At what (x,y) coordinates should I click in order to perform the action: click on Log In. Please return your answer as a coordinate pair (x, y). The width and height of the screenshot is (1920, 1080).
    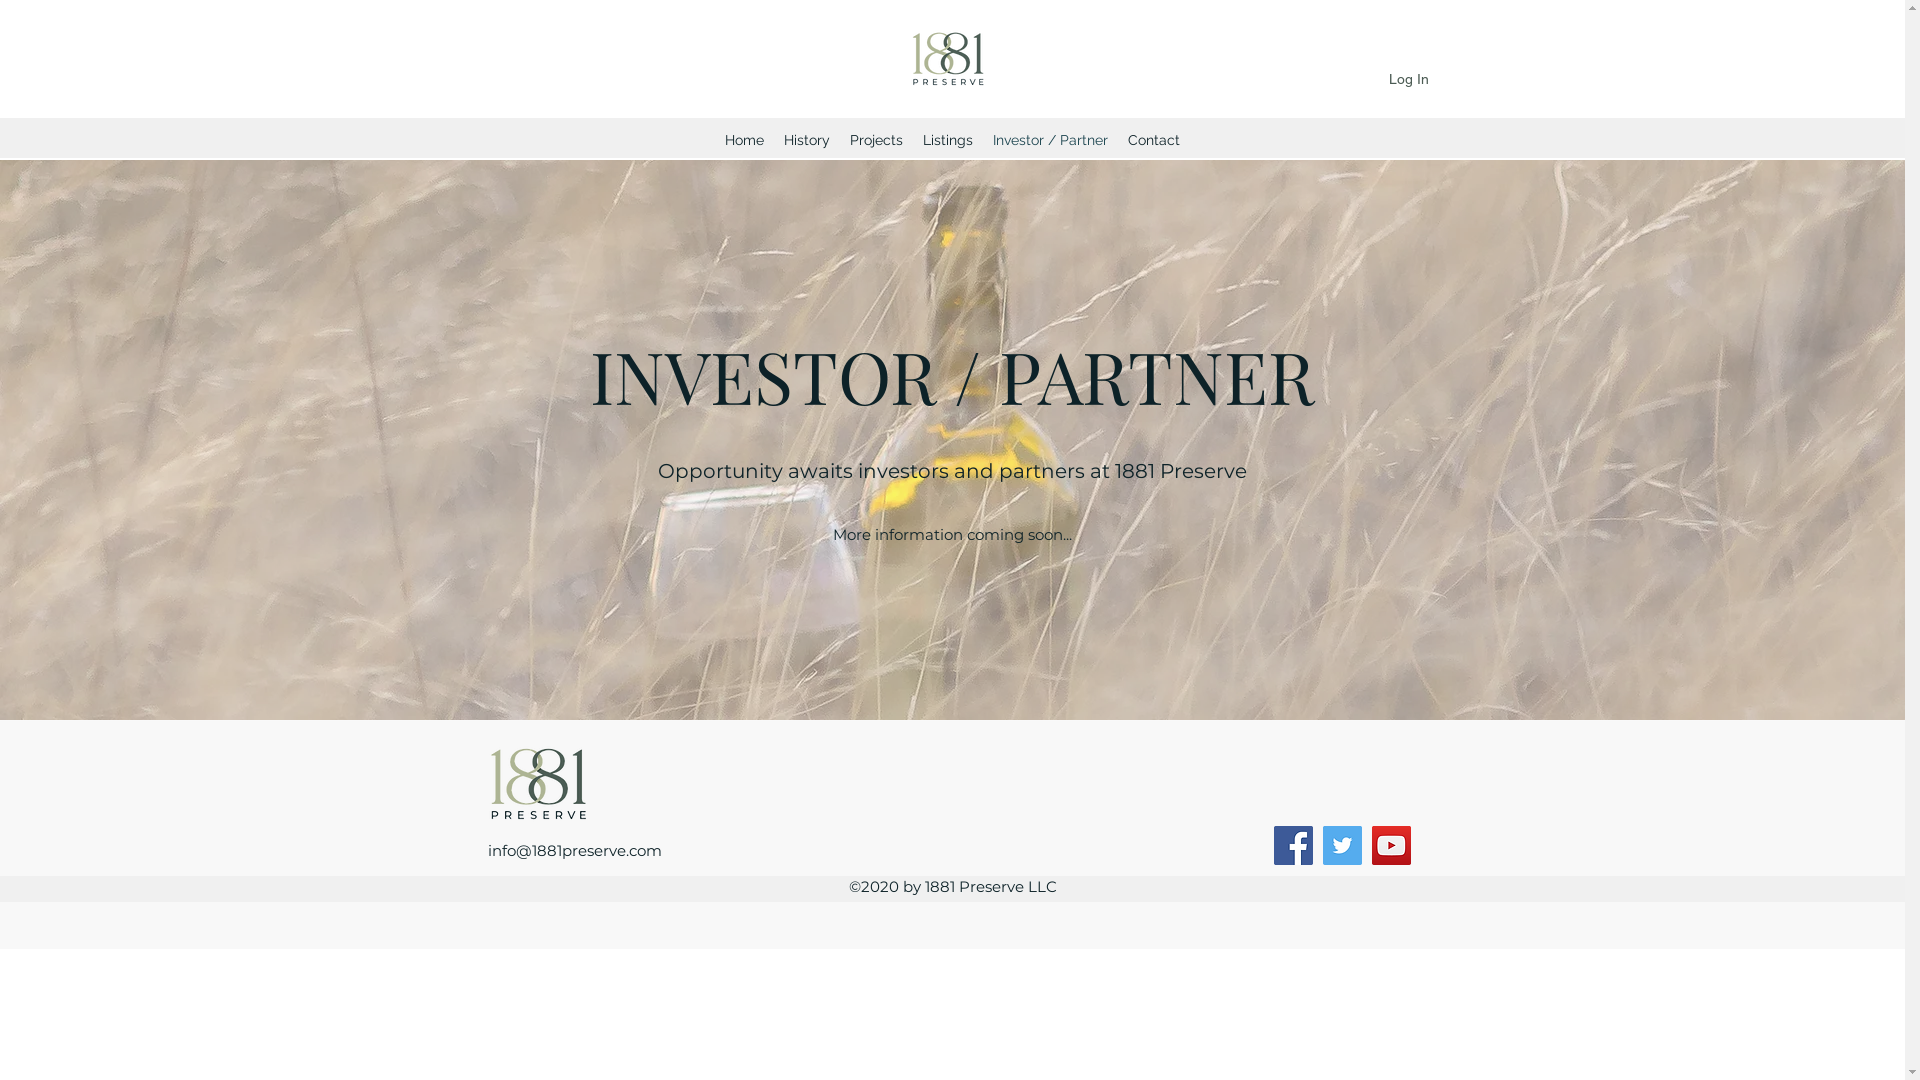
    Looking at the image, I should click on (1408, 80).